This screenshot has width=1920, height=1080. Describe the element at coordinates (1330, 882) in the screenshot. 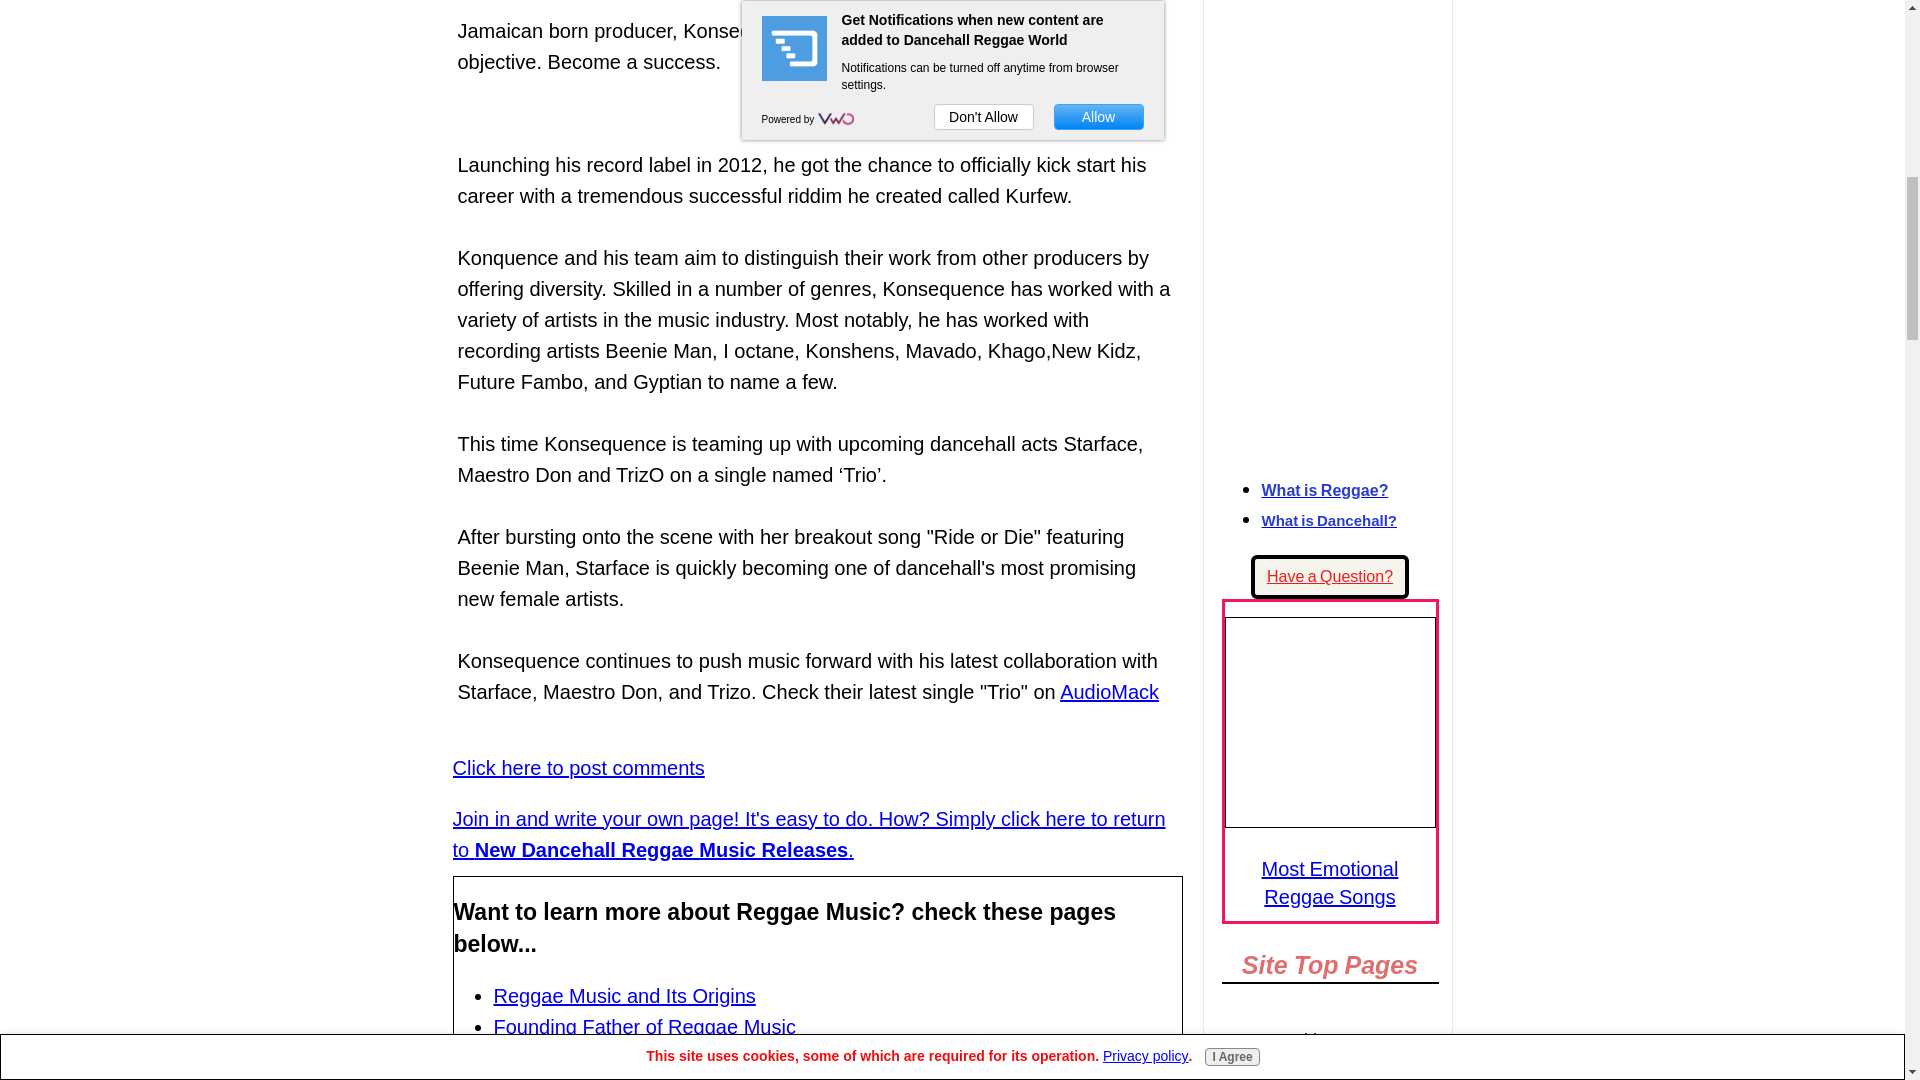

I see `Most Emotional Reggae Songs` at that location.